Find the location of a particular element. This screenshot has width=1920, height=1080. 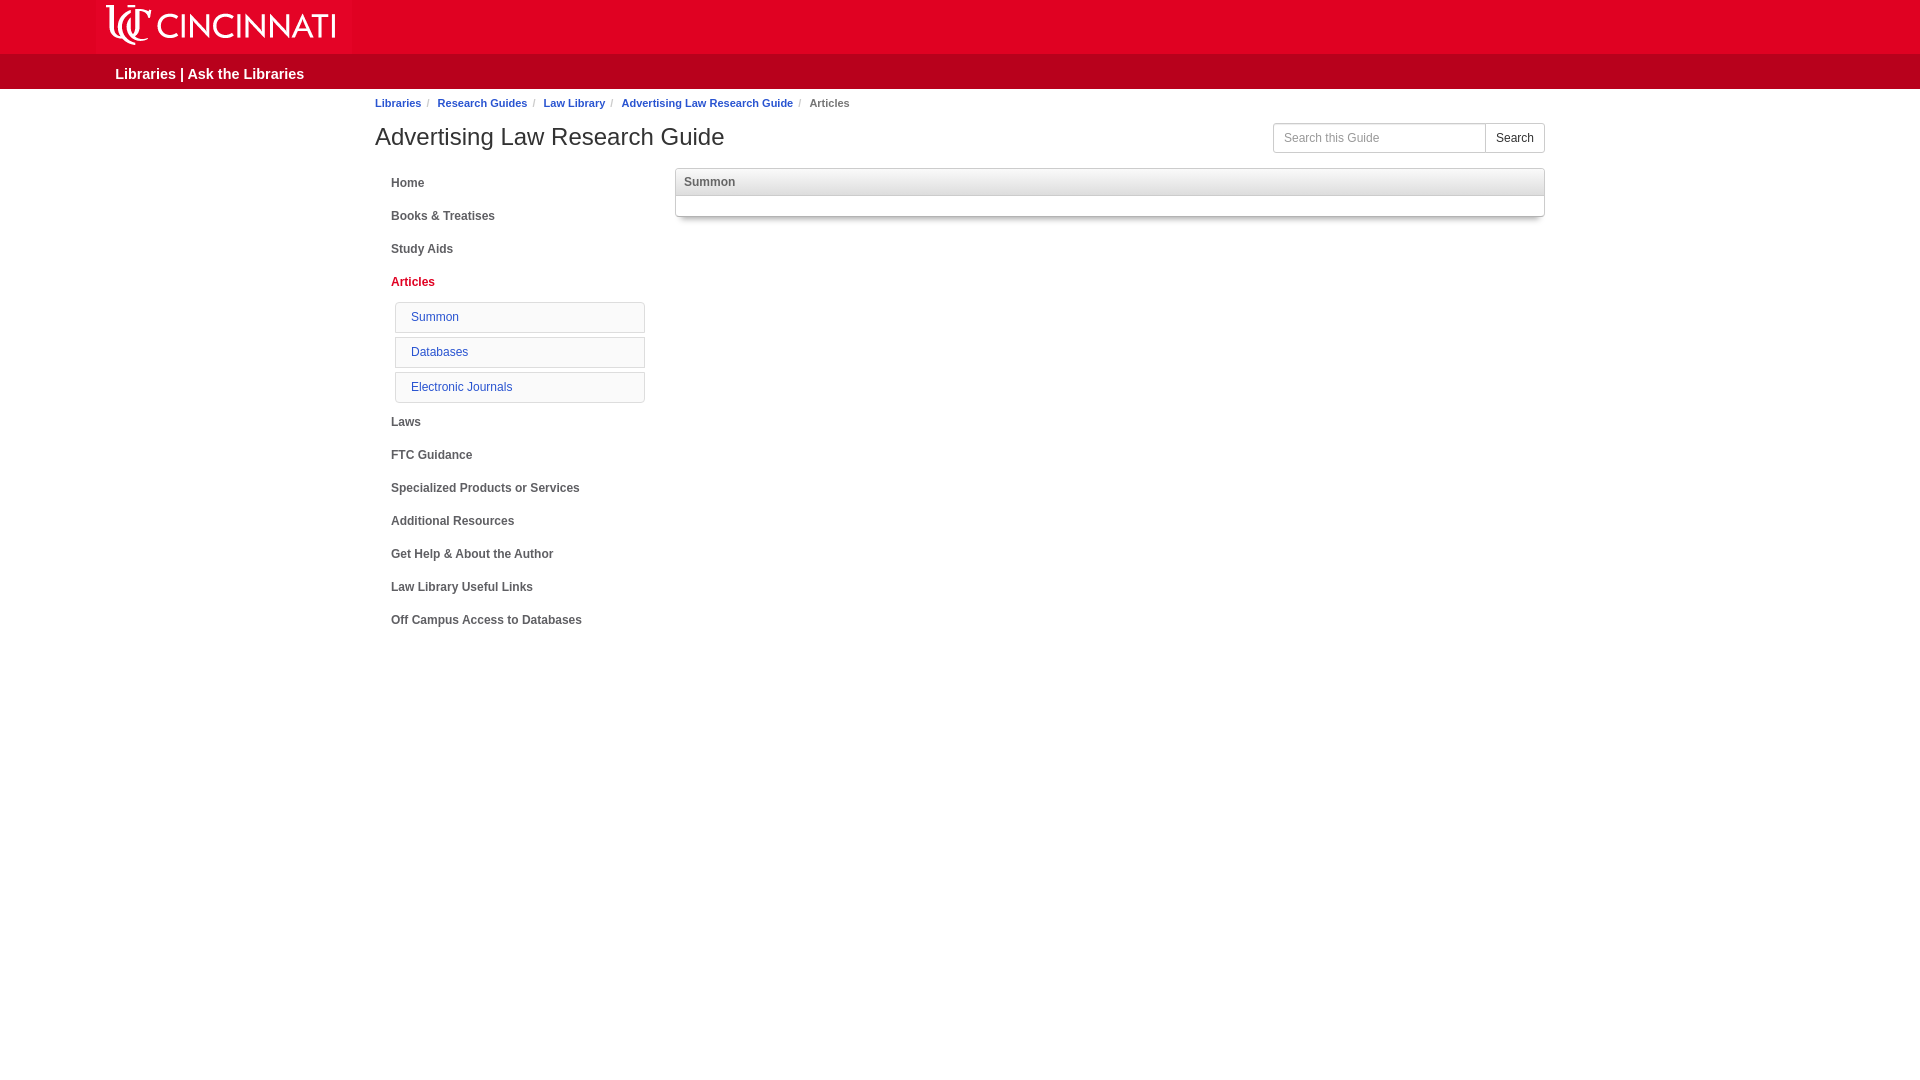

Law Library is located at coordinates (574, 103).